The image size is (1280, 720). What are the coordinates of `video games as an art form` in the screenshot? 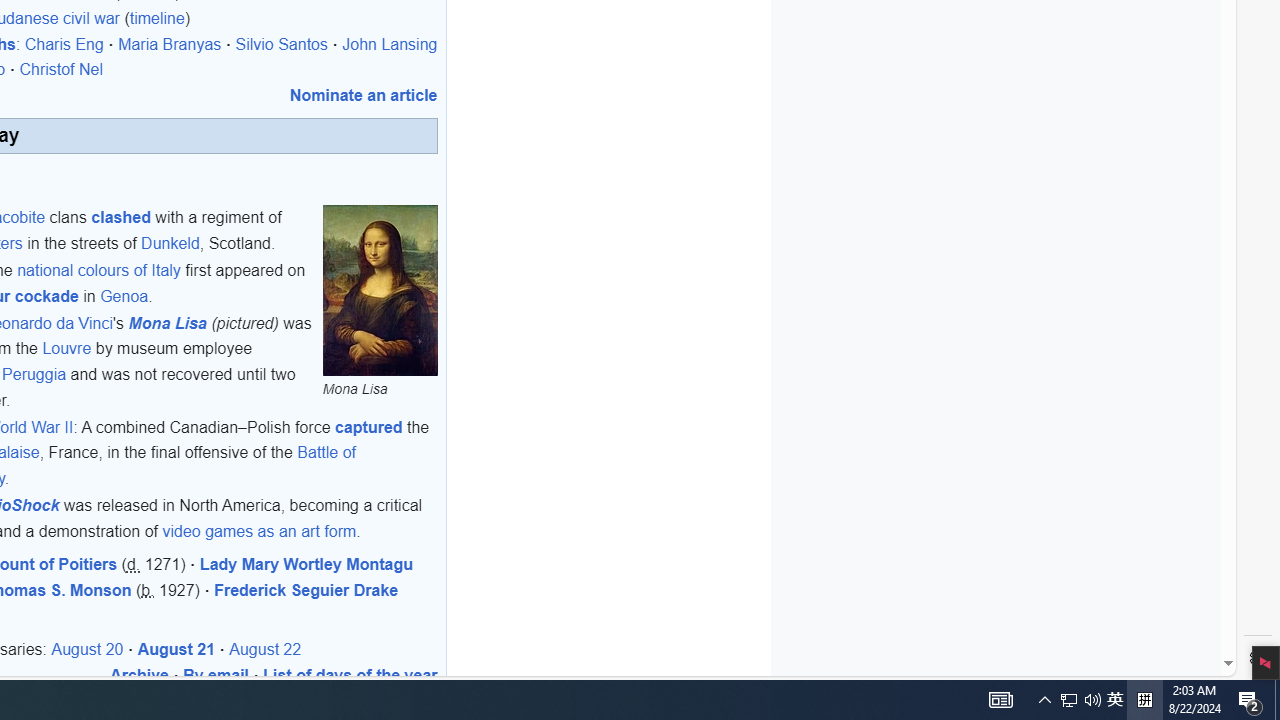 It's located at (260, 531).